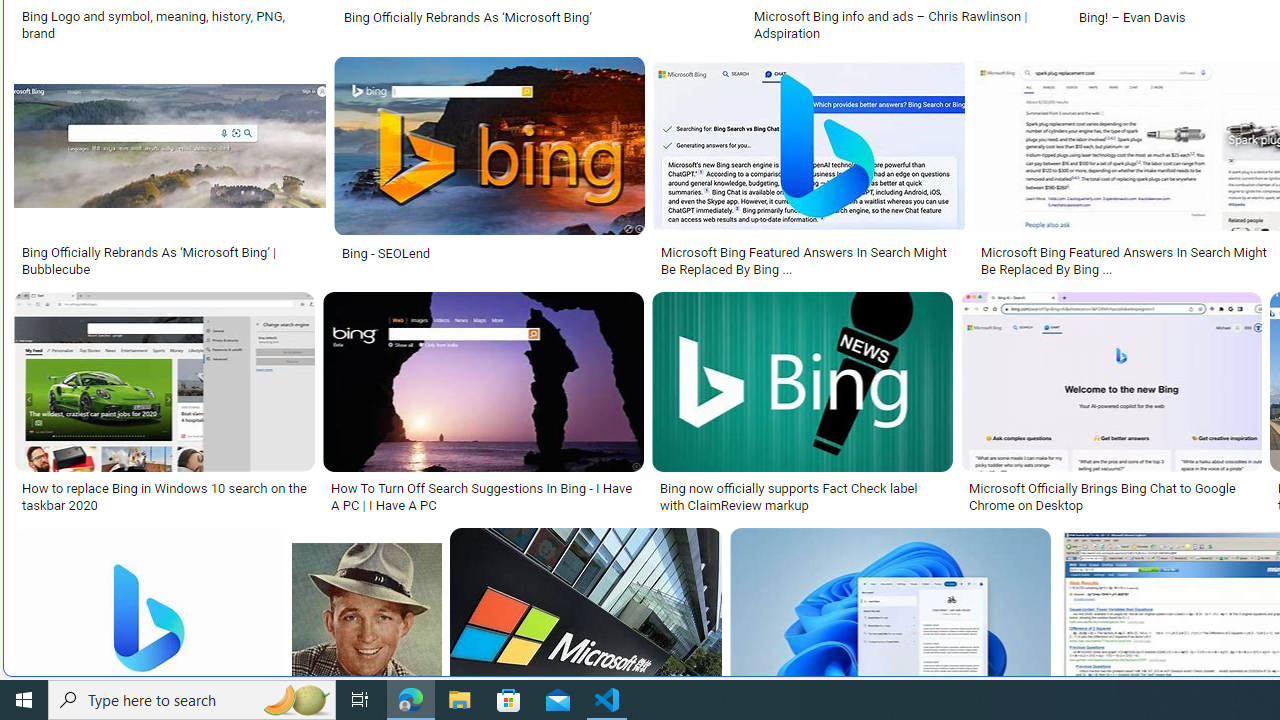 This screenshot has height=720, width=1280. Describe the element at coordinates (164, 497) in the screenshot. I see `How to replace Bing in Windows 10 search on the taskbar 2020` at that location.